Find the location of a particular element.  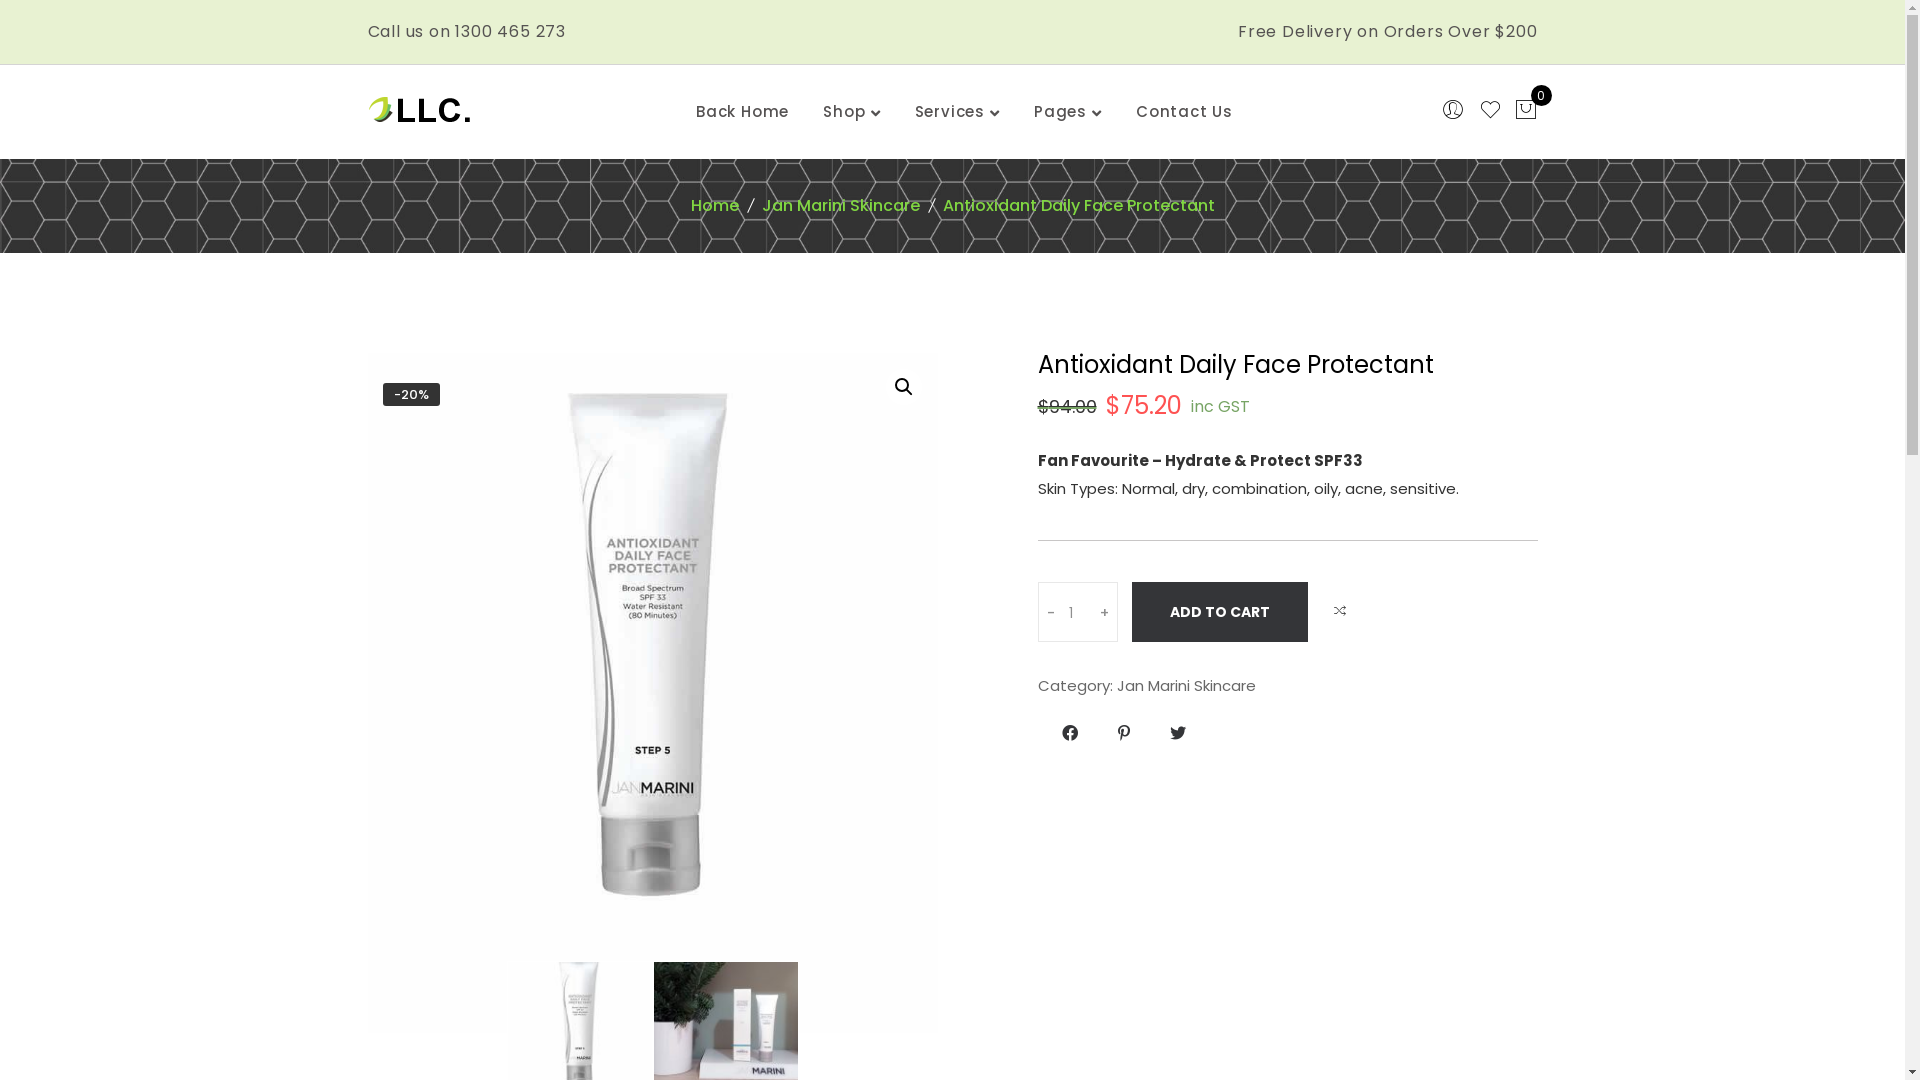

Contact Us is located at coordinates (1184, 112).